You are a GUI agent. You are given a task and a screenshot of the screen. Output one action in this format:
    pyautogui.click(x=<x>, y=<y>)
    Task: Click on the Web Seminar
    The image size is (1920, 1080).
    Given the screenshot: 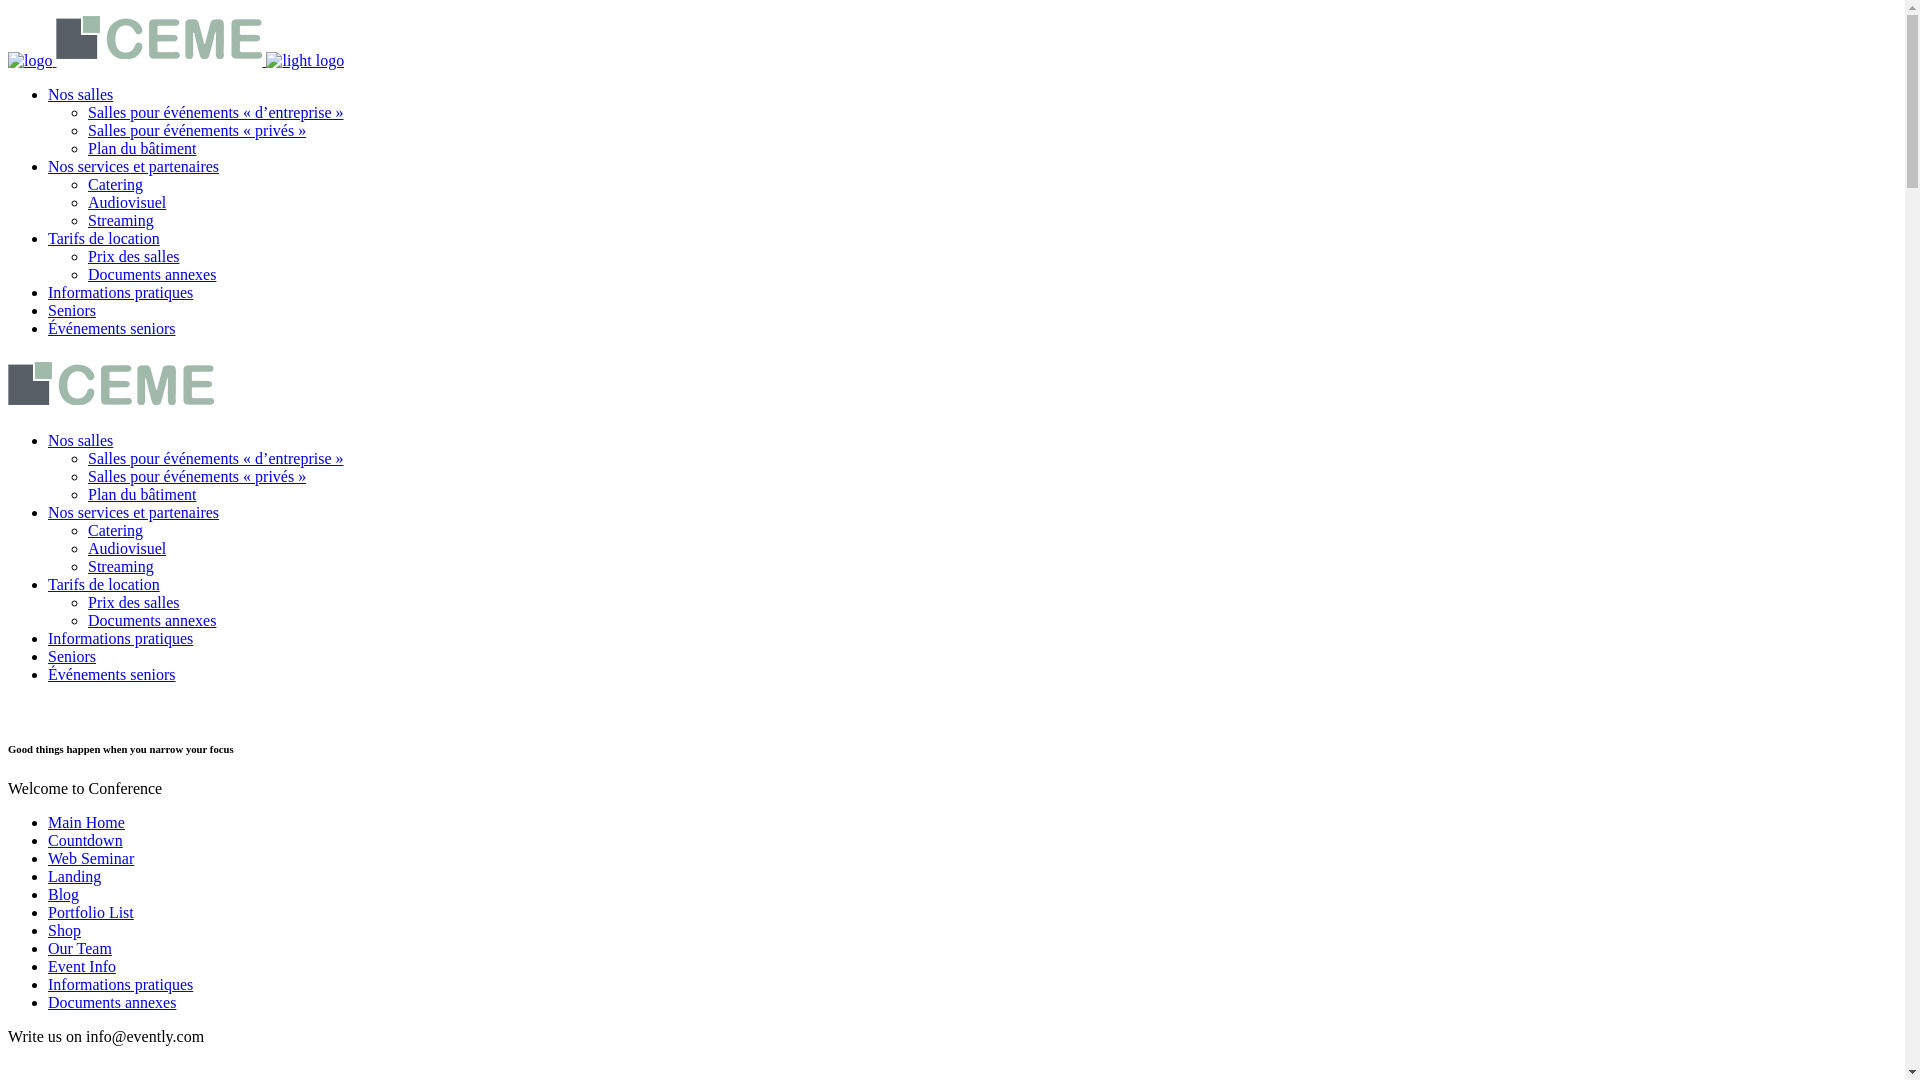 What is the action you would take?
    pyautogui.click(x=91, y=858)
    